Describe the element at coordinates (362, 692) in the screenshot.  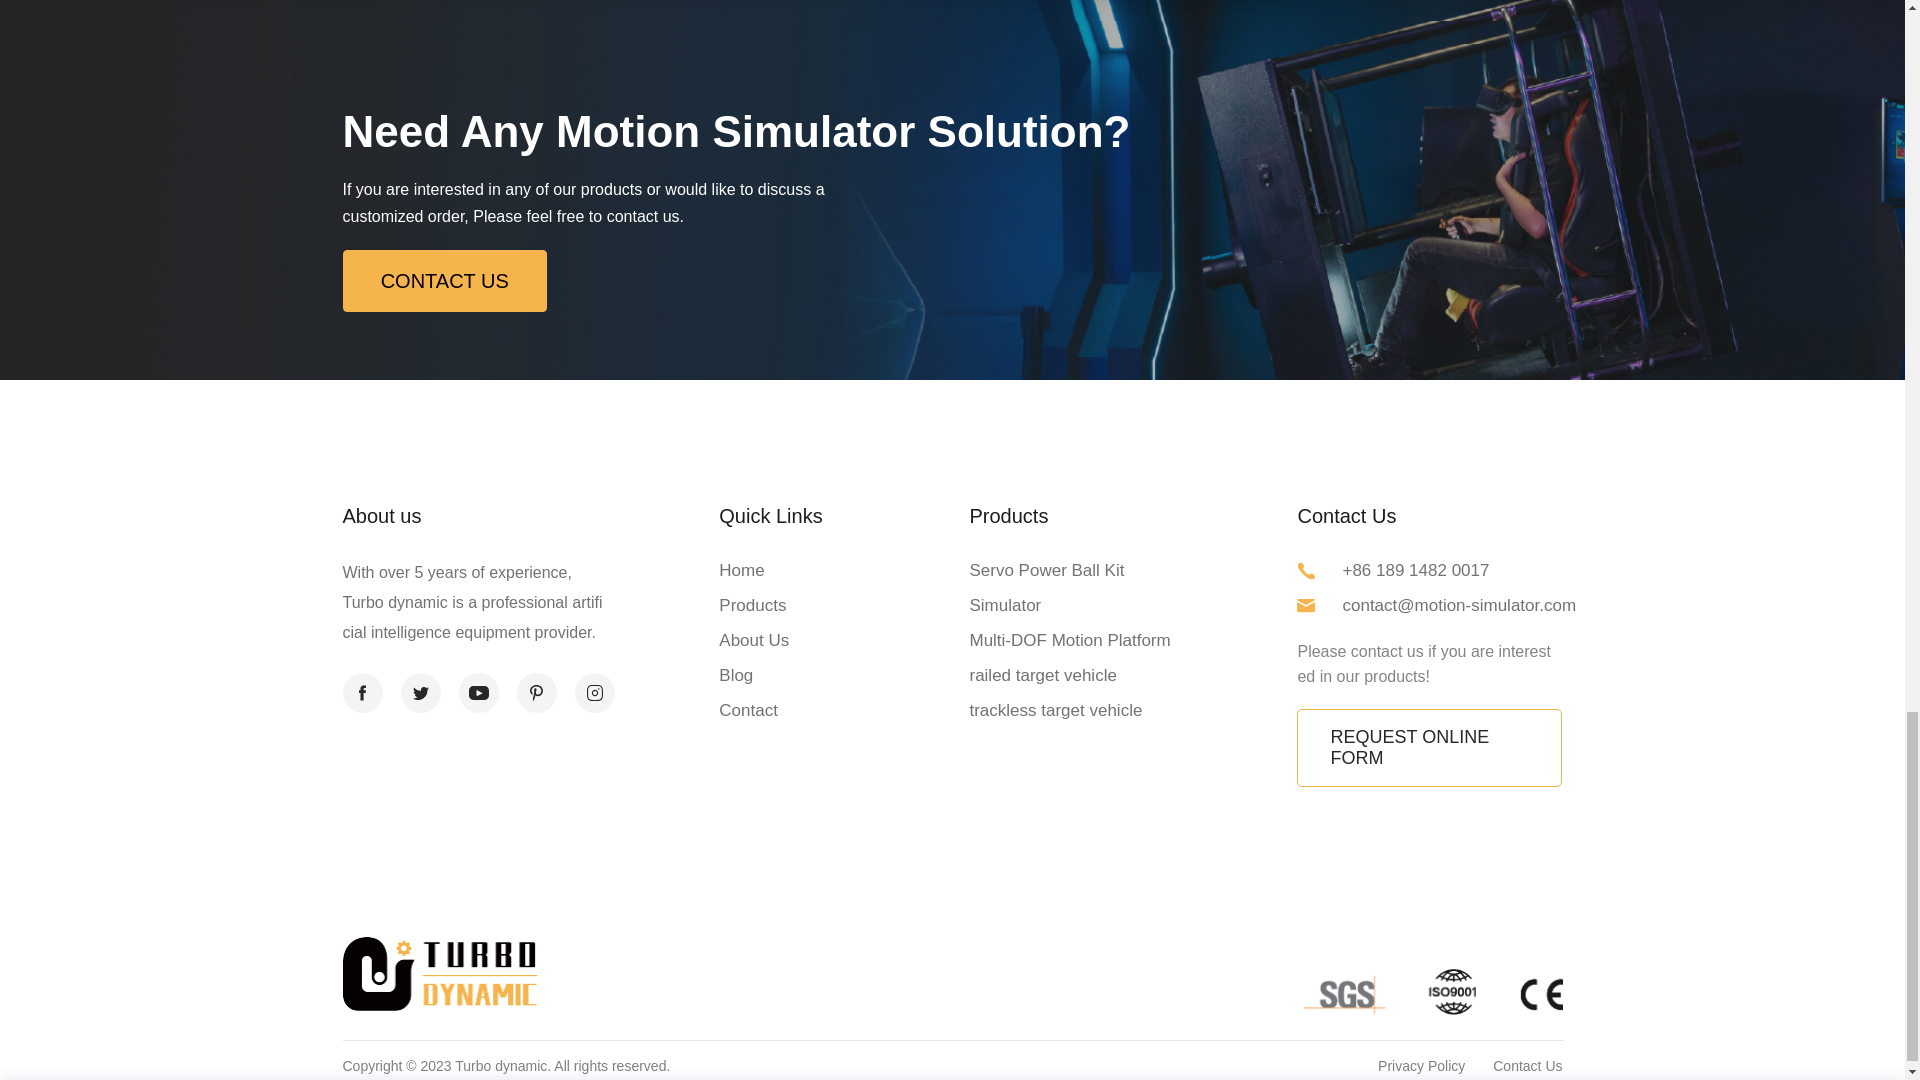
I see `facebook` at that location.